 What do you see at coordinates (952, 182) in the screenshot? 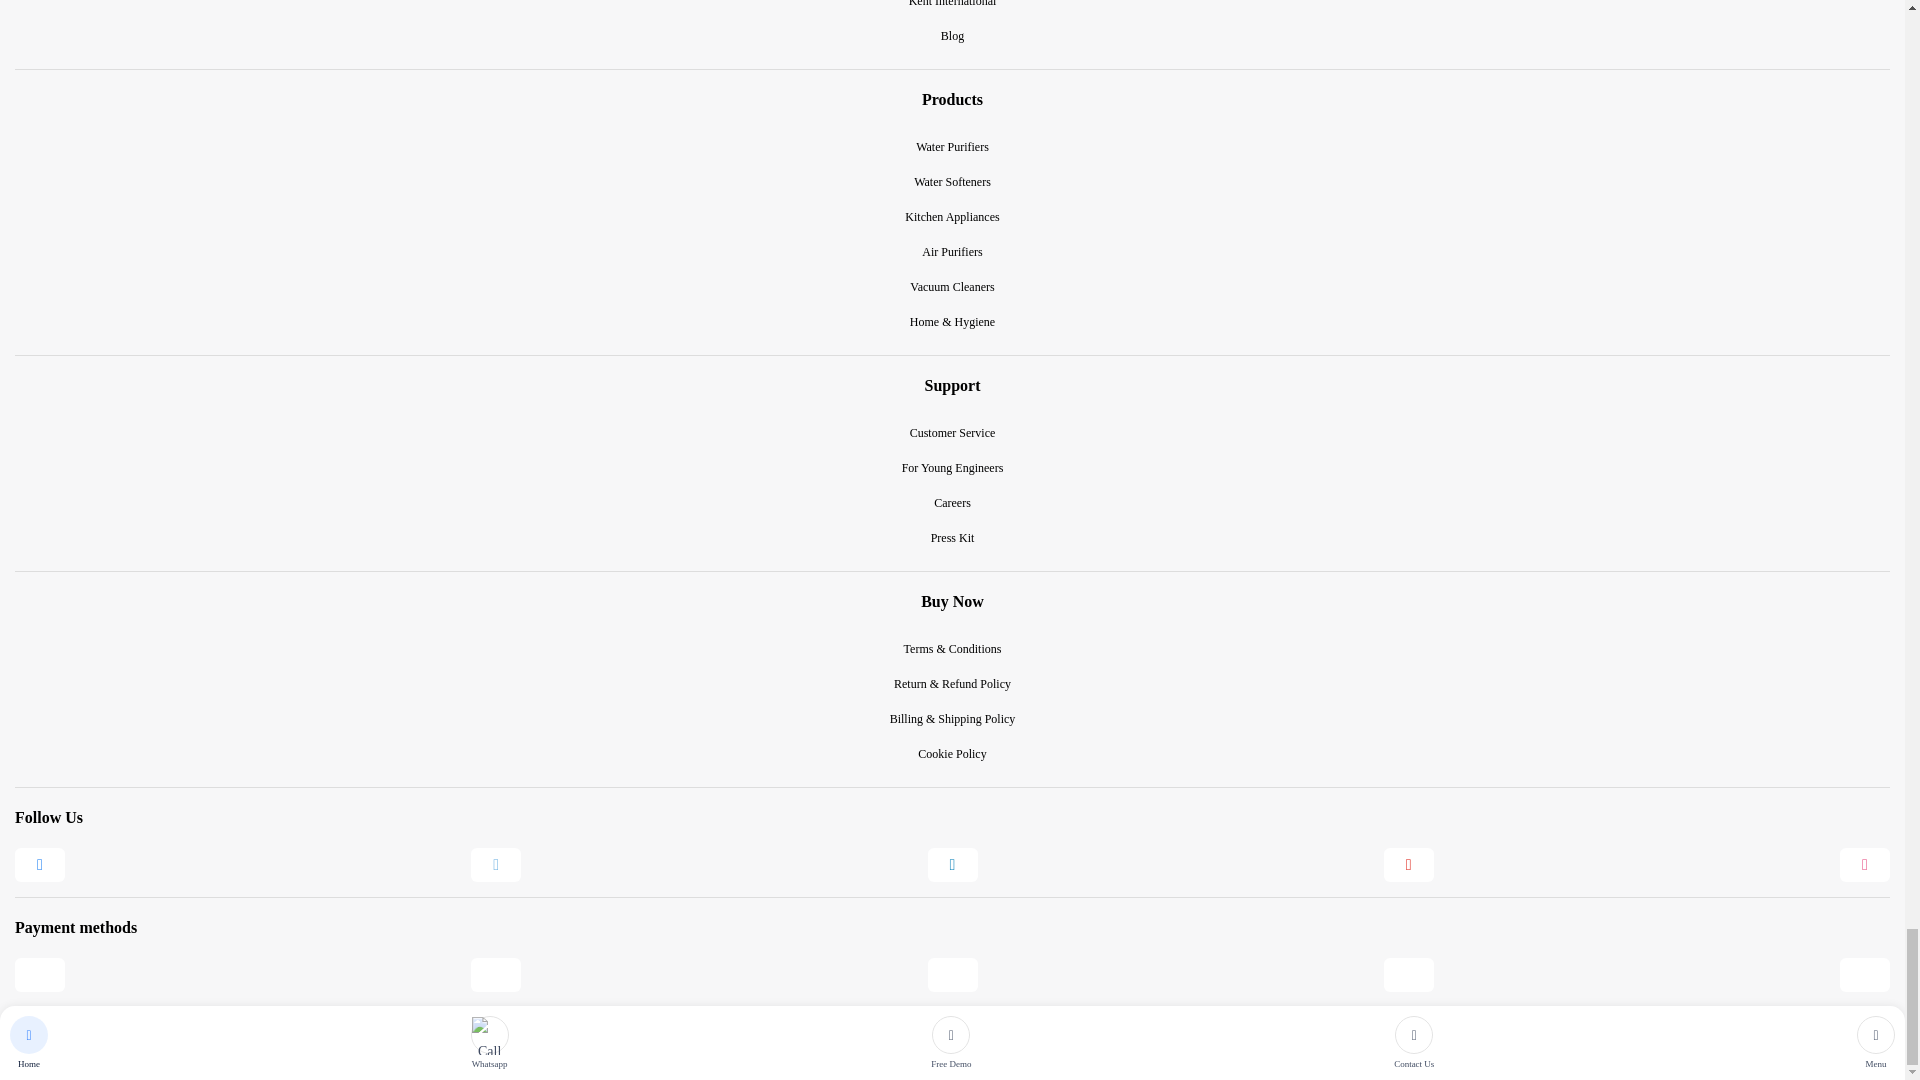
I see `Water Softeners` at bounding box center [952, 182].